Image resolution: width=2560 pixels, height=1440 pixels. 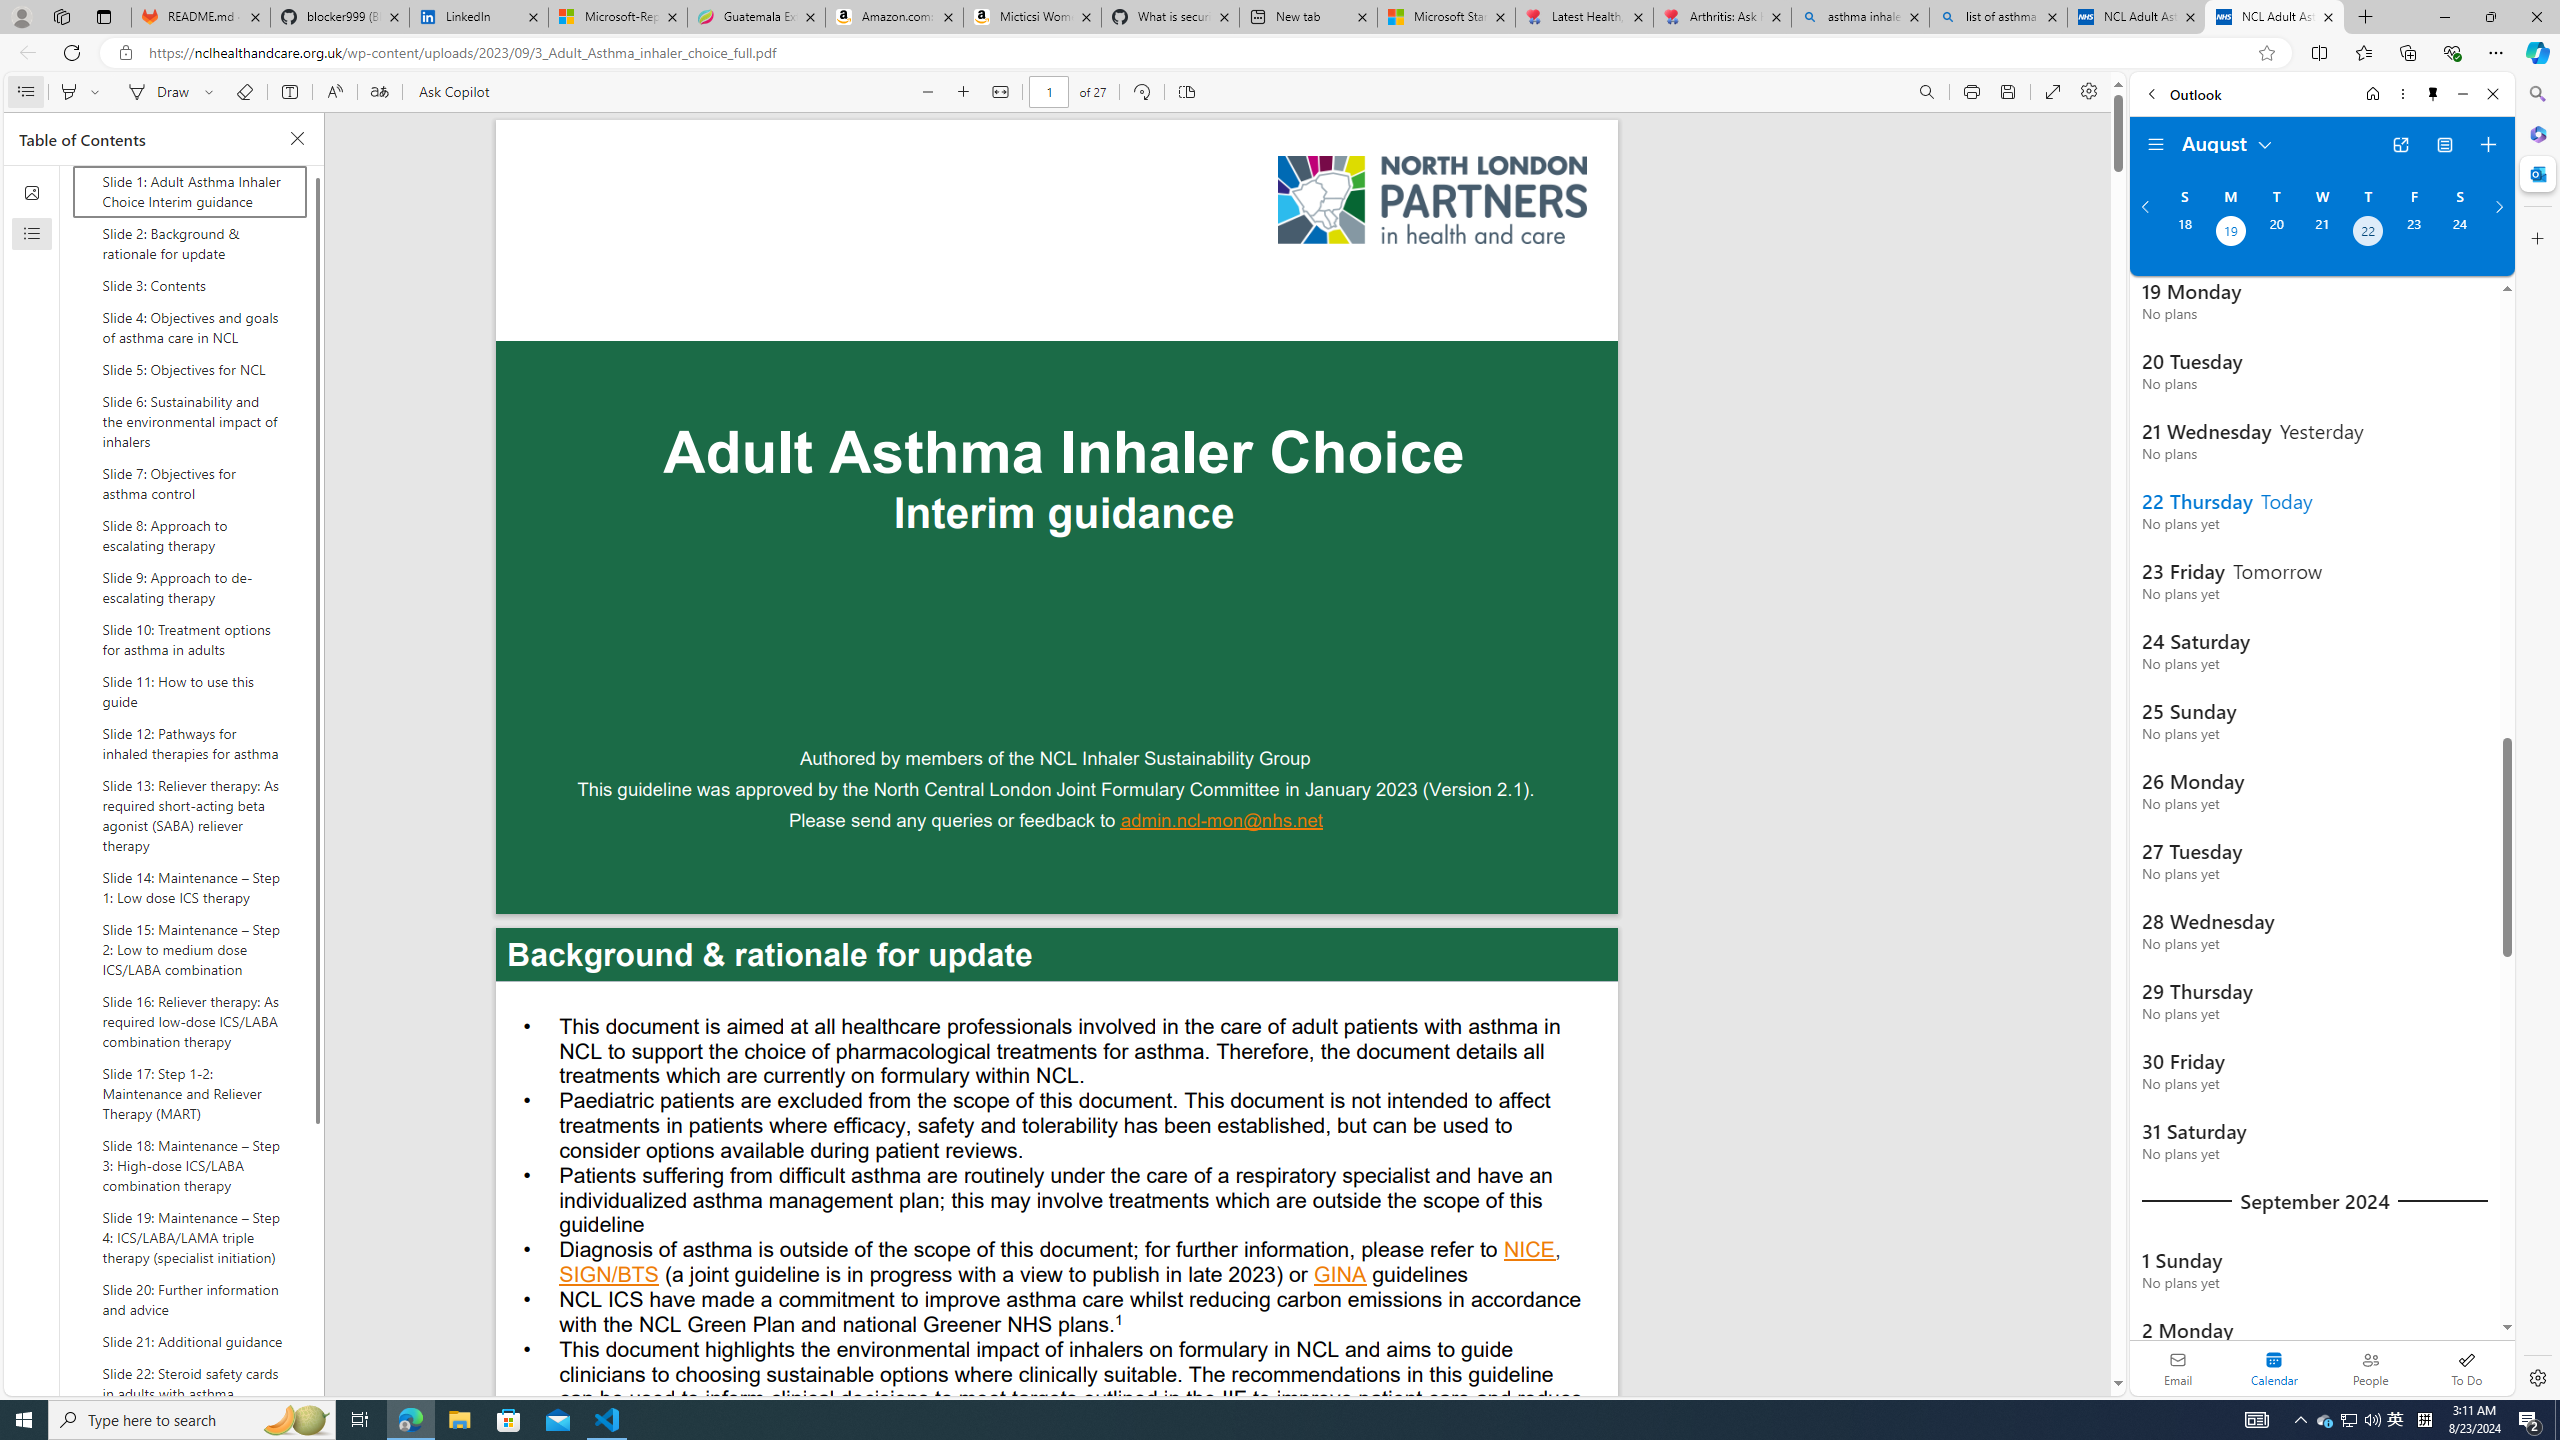 What do you see at coordinates (2414, 233) in the screenshot?
I see `Friday, August 23, 2024. ` at bounding box center [2414, 233].